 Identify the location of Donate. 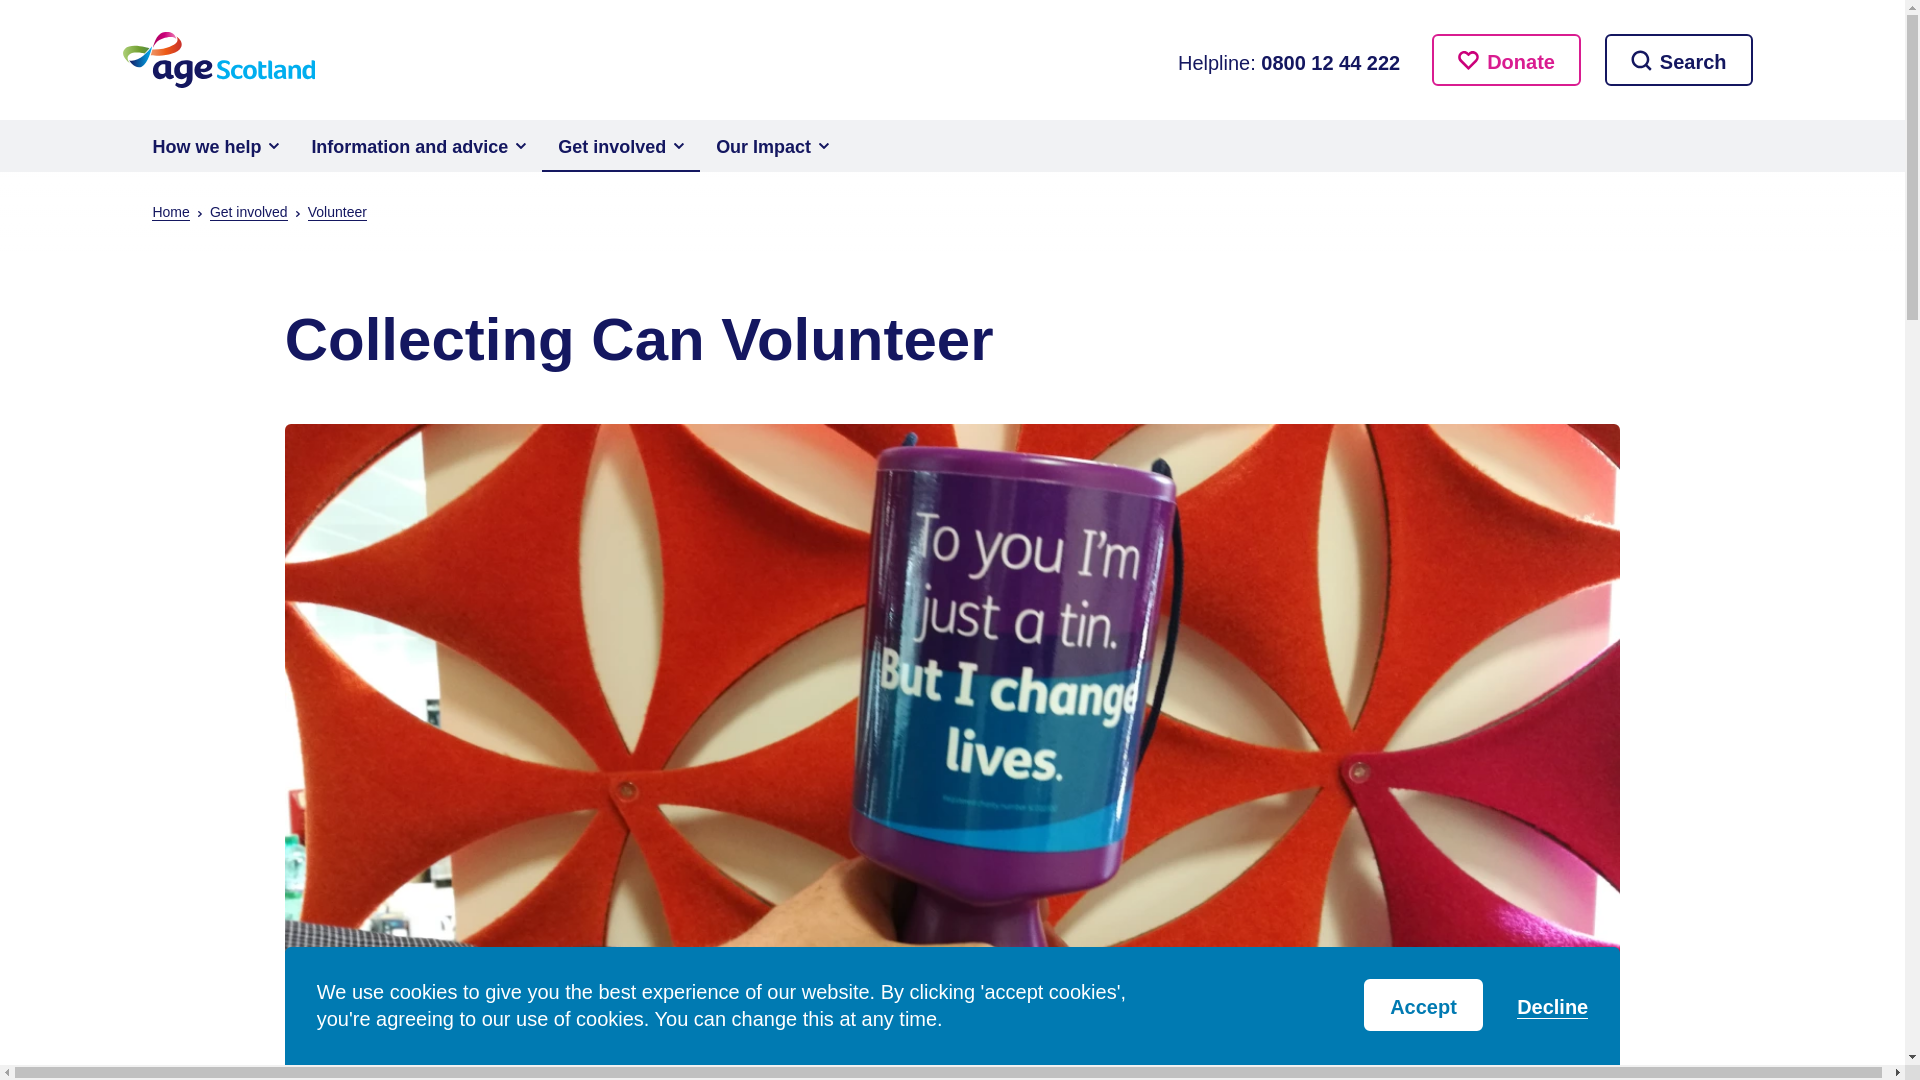
(1506, 60).